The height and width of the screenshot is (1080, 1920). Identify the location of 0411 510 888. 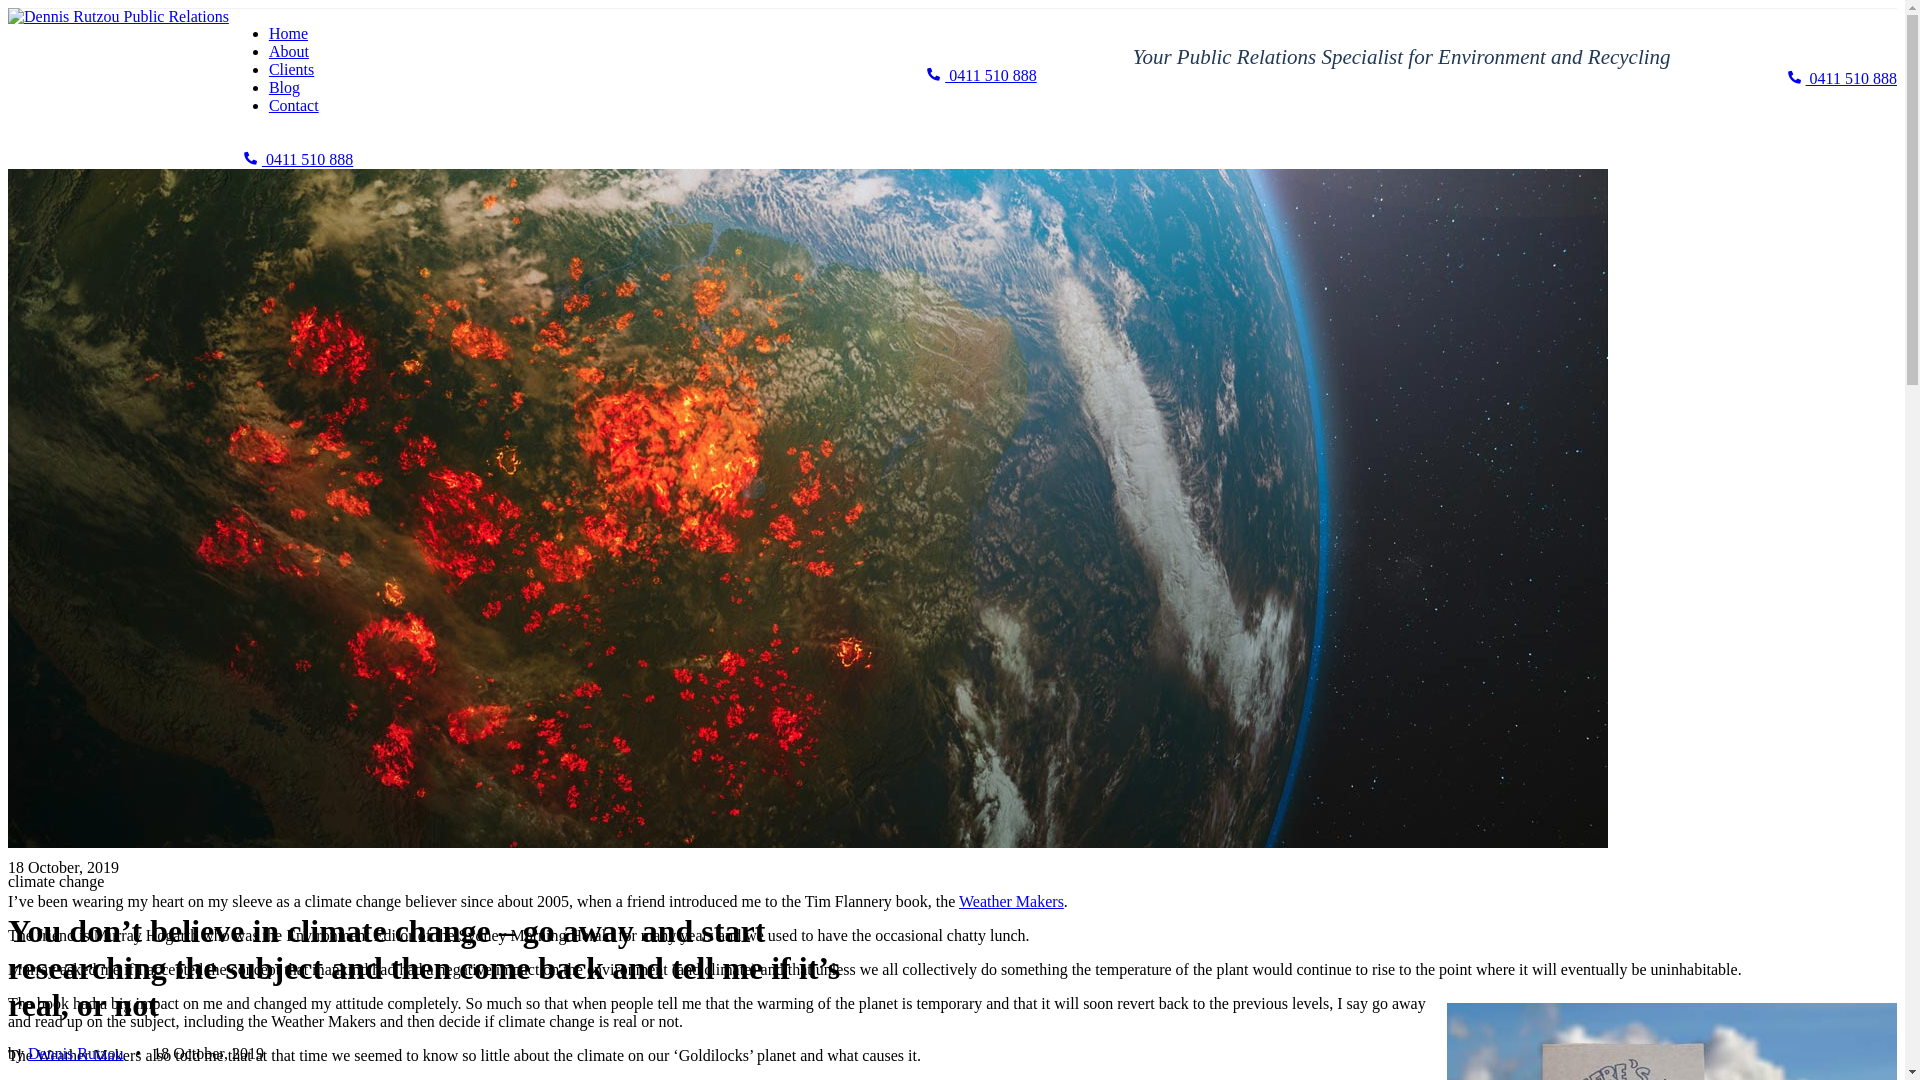
(291, 159).